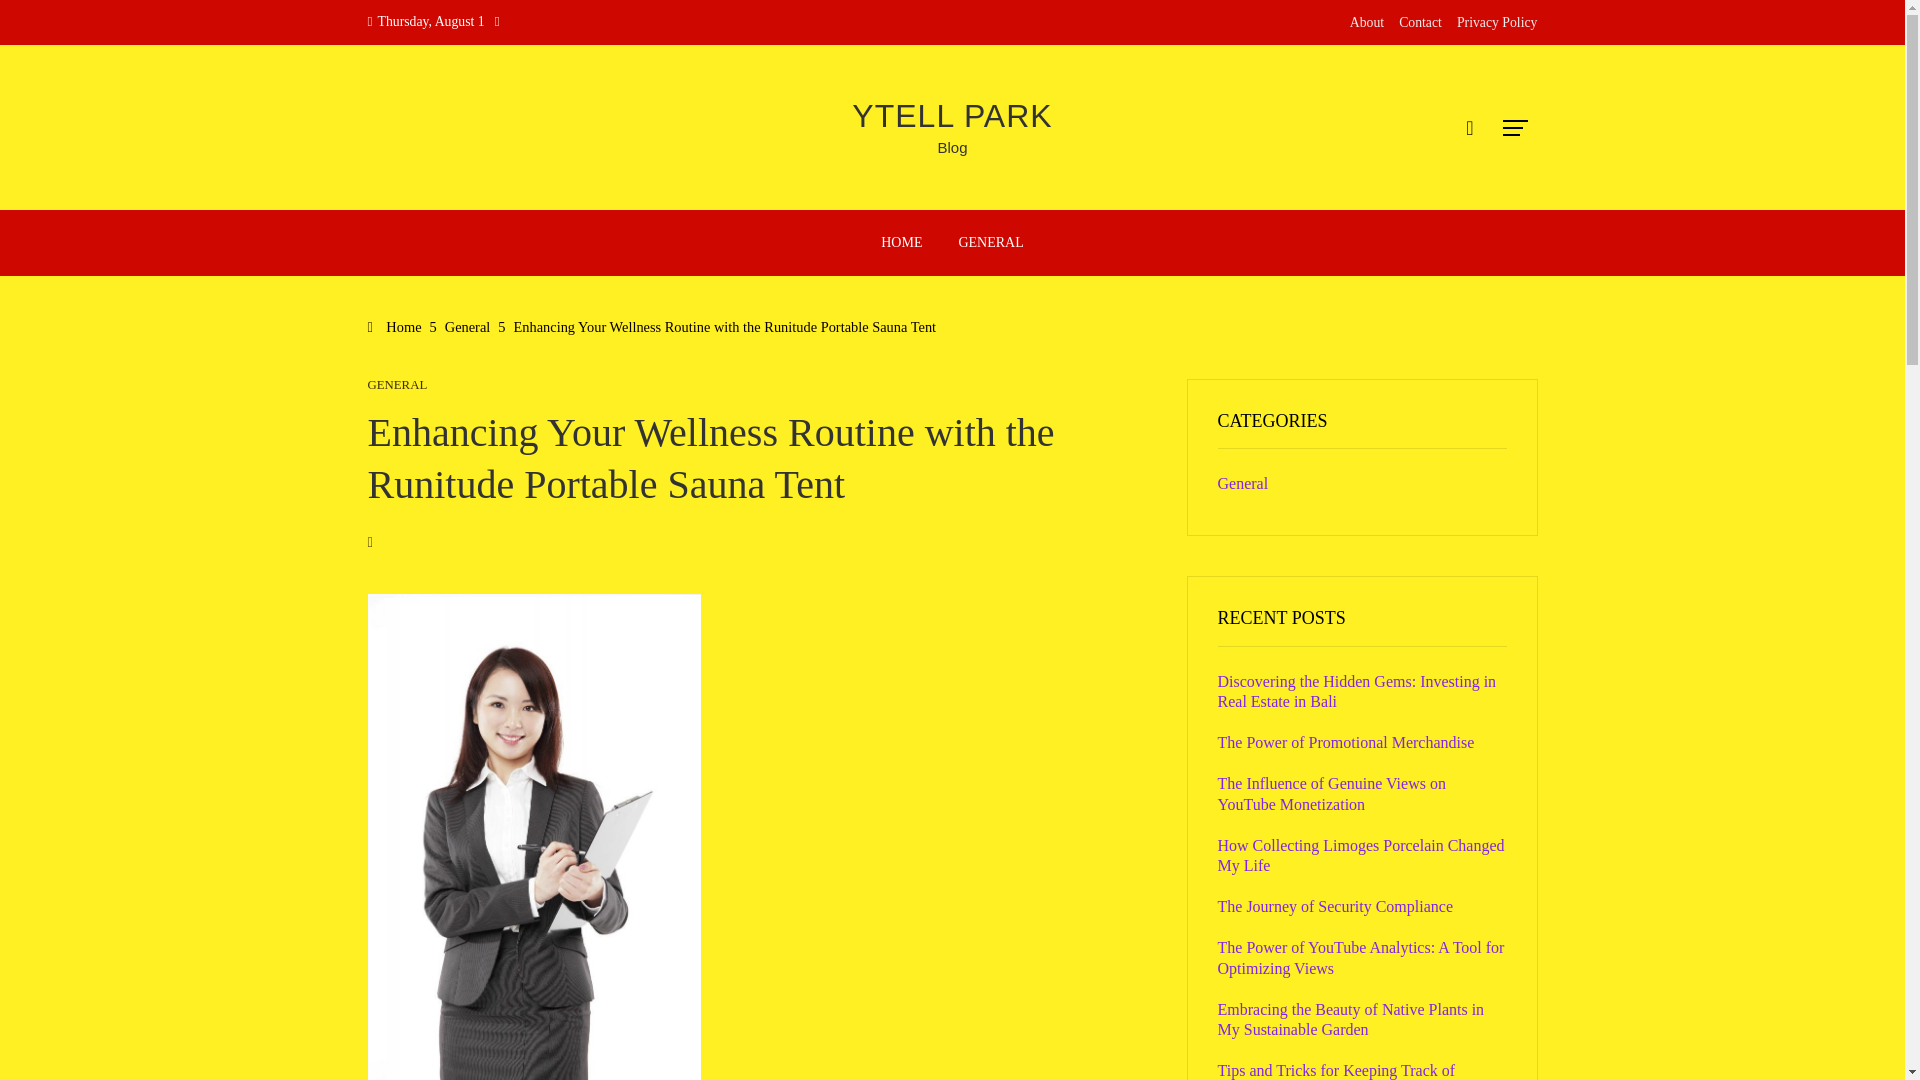 The height and width of the screenshot is (1080, 1920). Describe the element at coordinates (395, 326) in the screenshot. I see `Home` at that location.